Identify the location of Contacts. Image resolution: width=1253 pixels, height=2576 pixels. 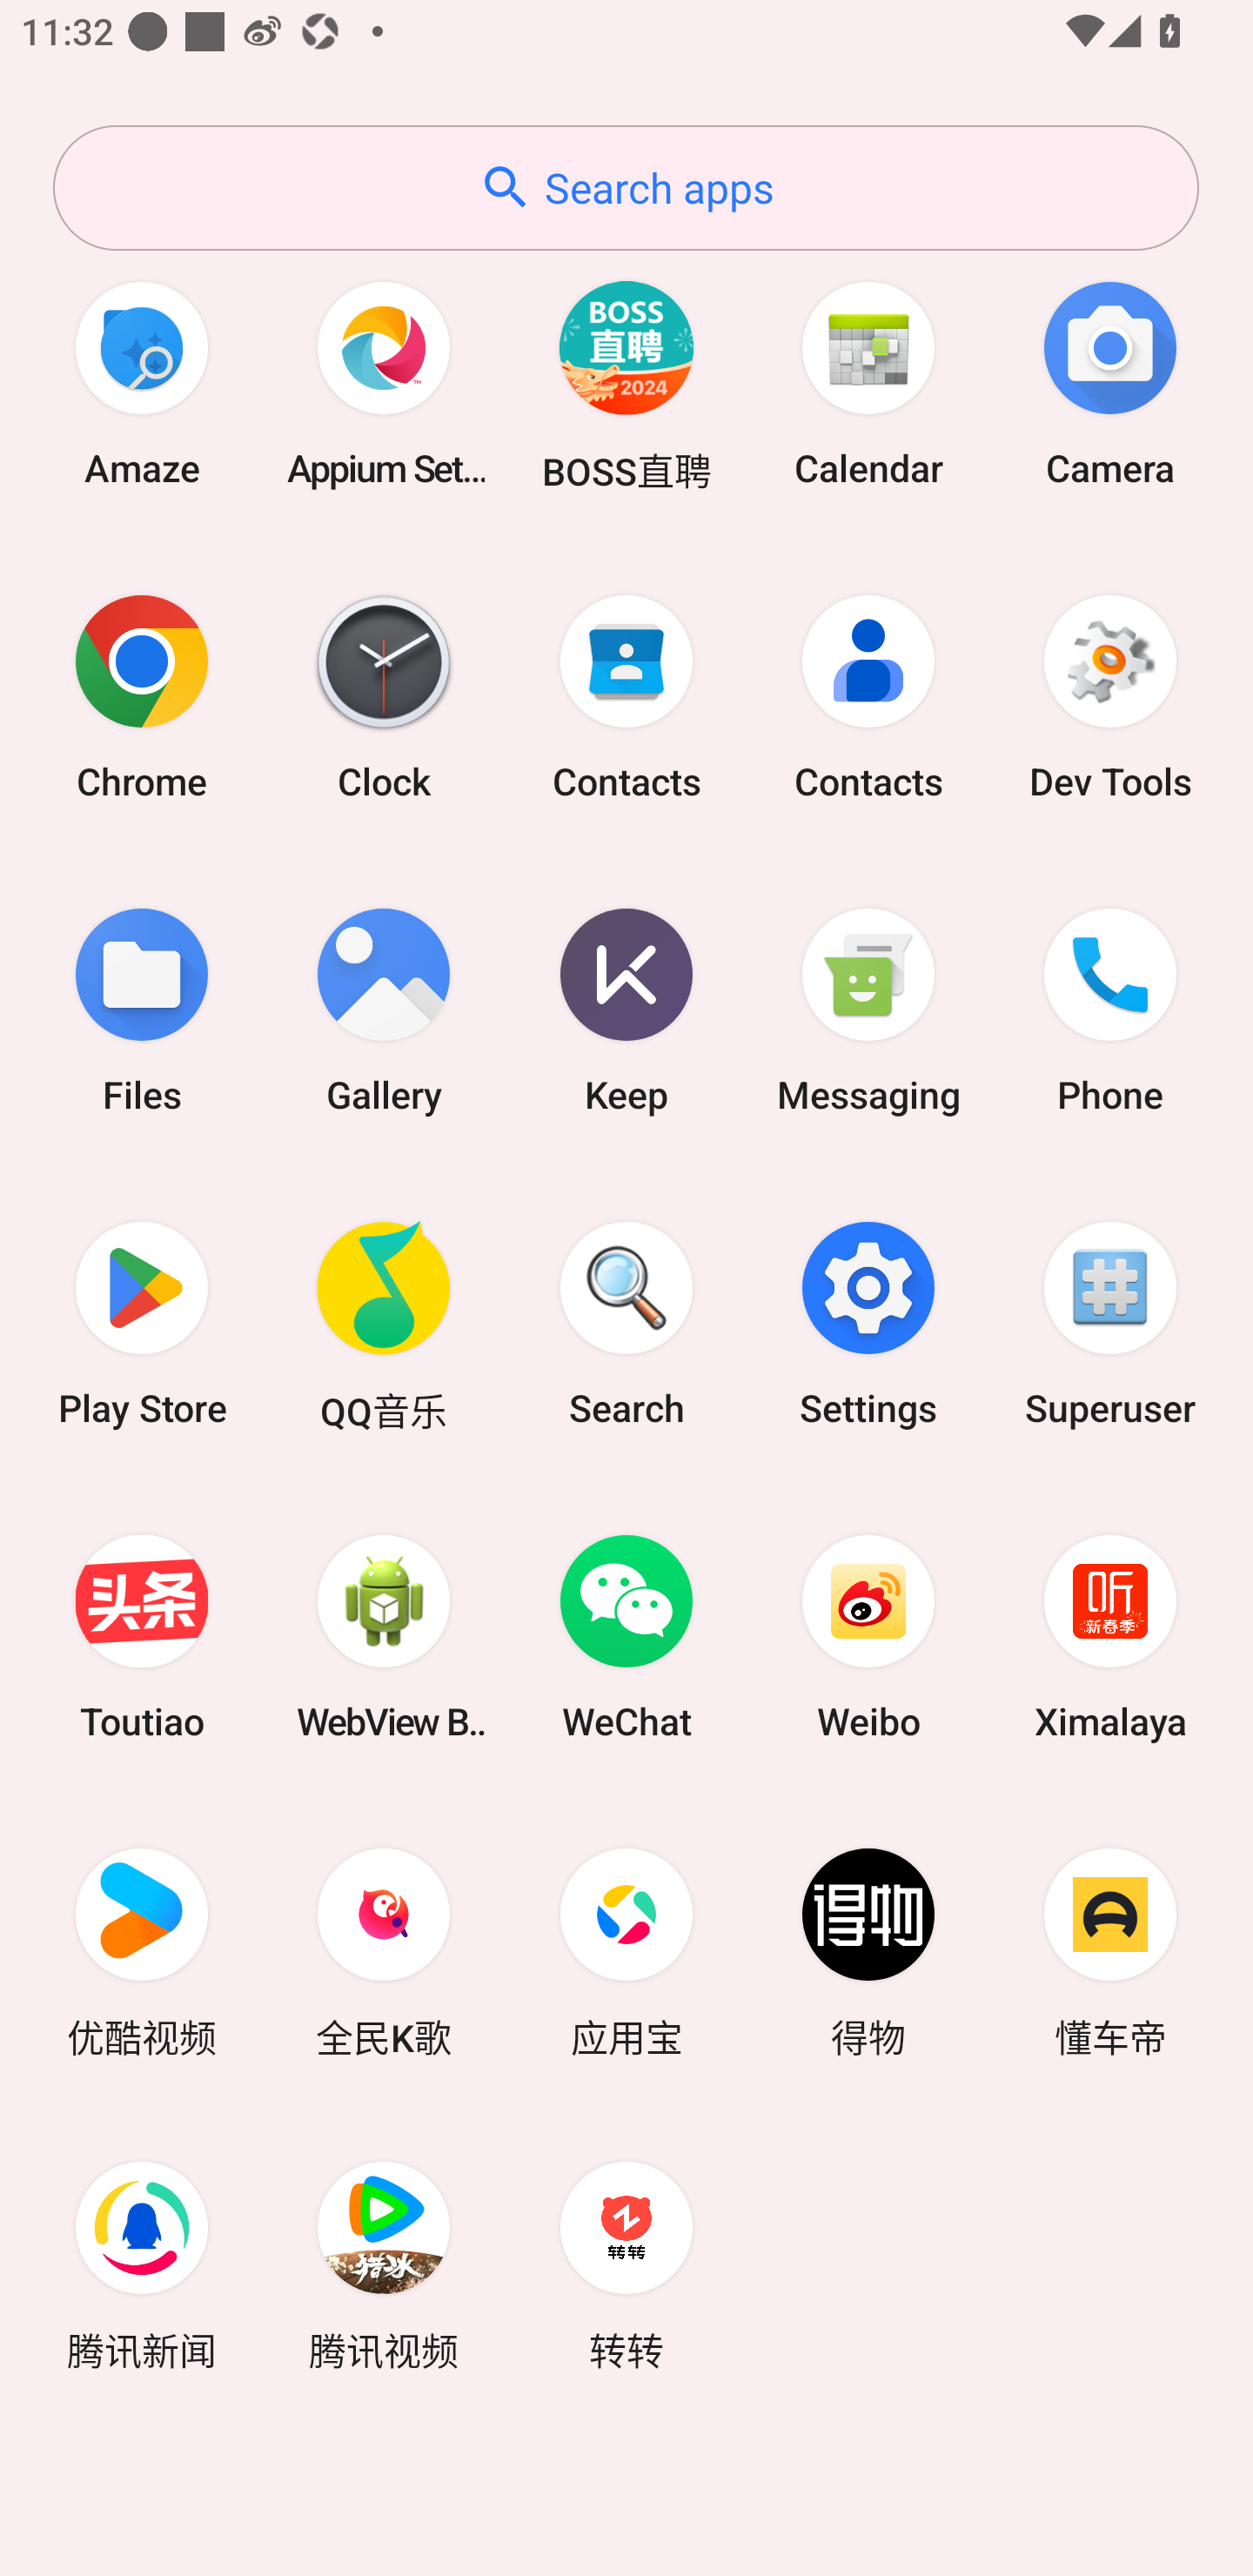
(868, 696).